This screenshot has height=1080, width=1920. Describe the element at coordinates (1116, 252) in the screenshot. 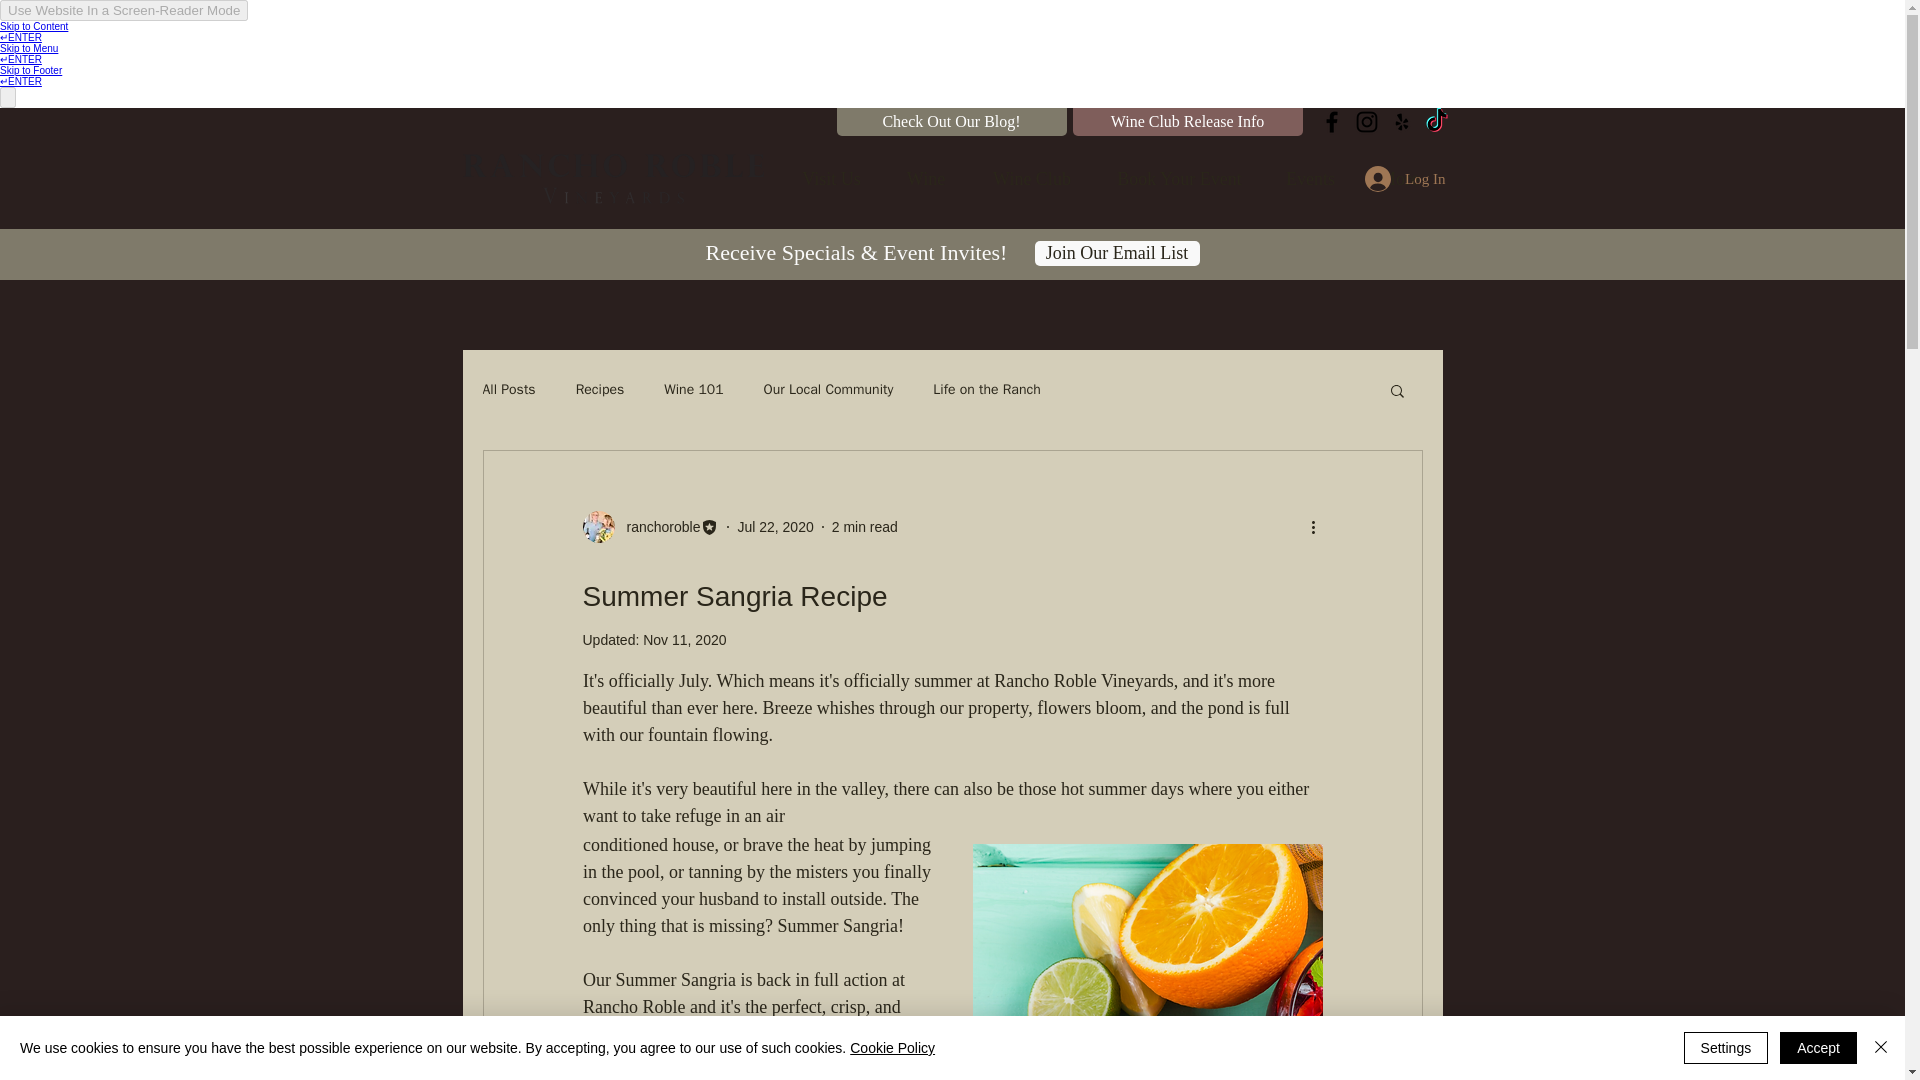

I see `Join Our Email List` at that location.